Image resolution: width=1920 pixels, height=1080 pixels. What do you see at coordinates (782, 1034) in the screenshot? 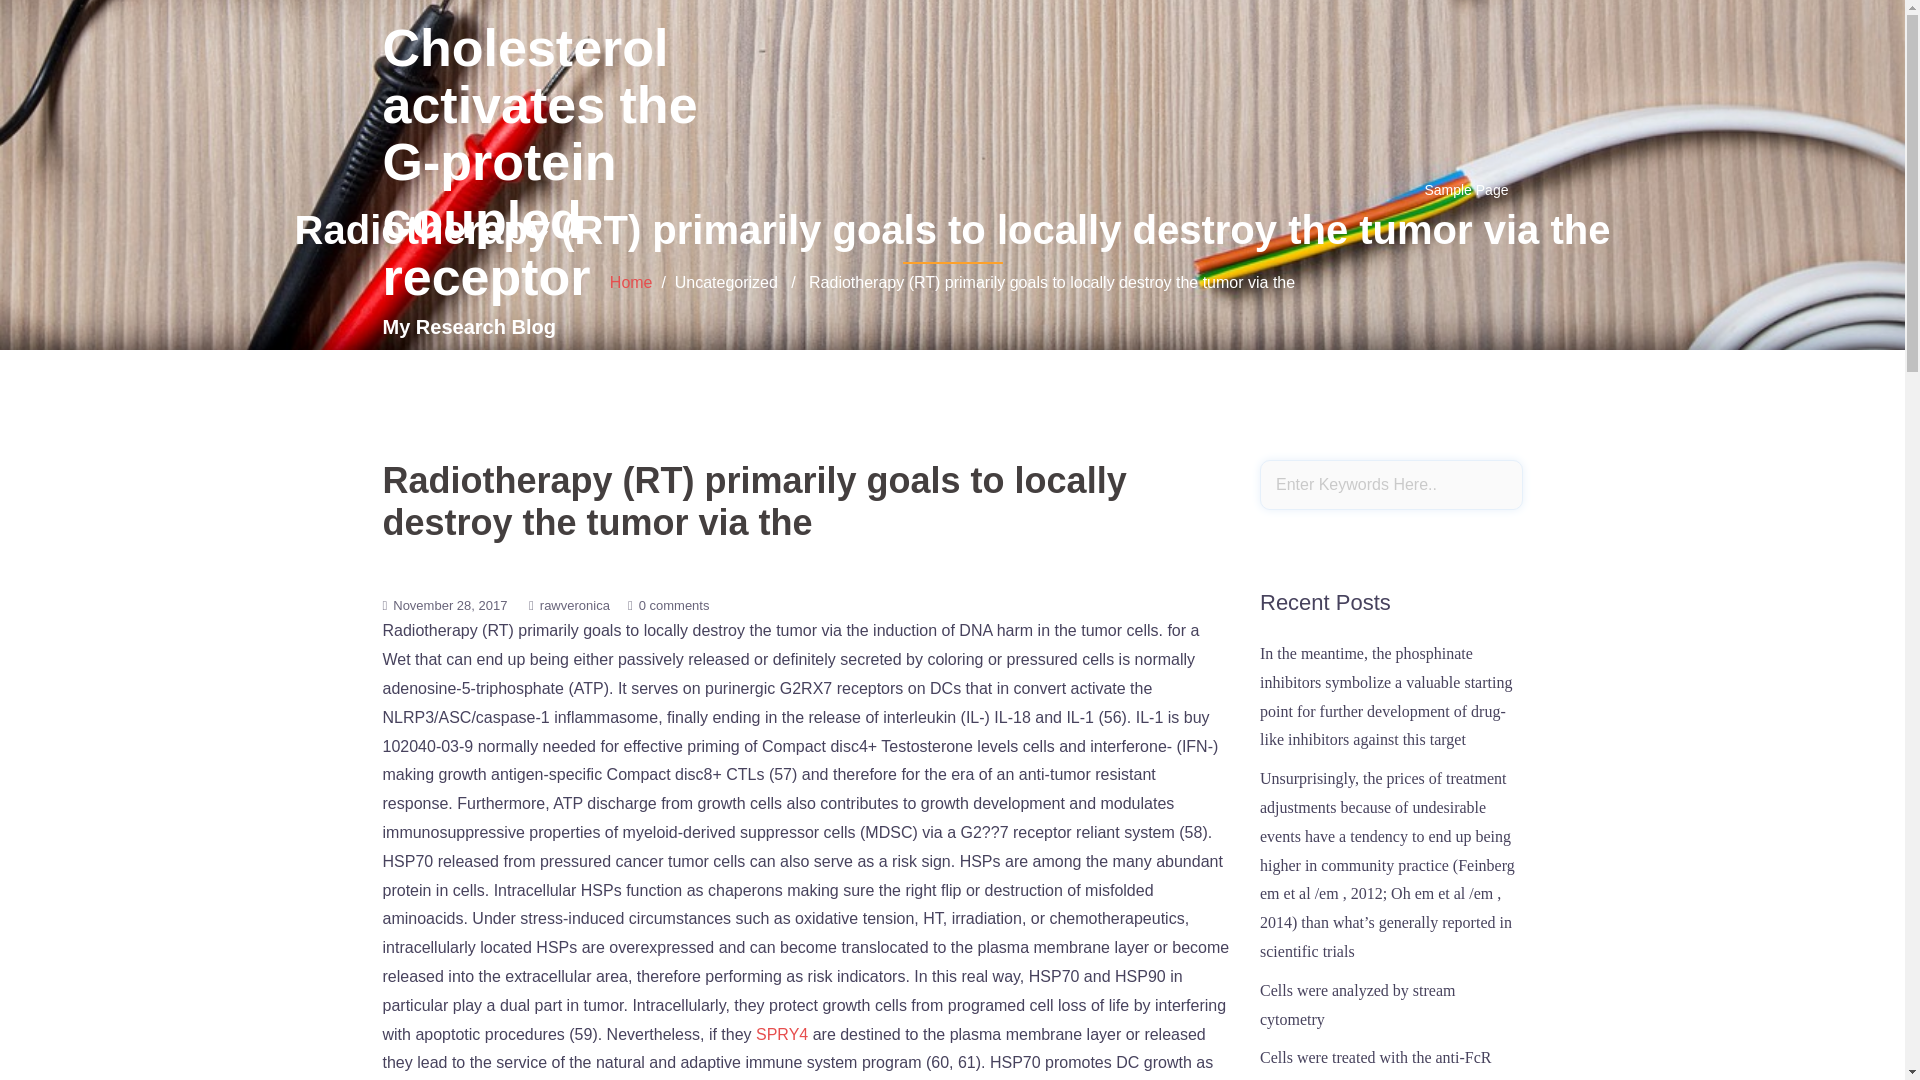
I see `SPRY4` at bounding box center [782, 1034].